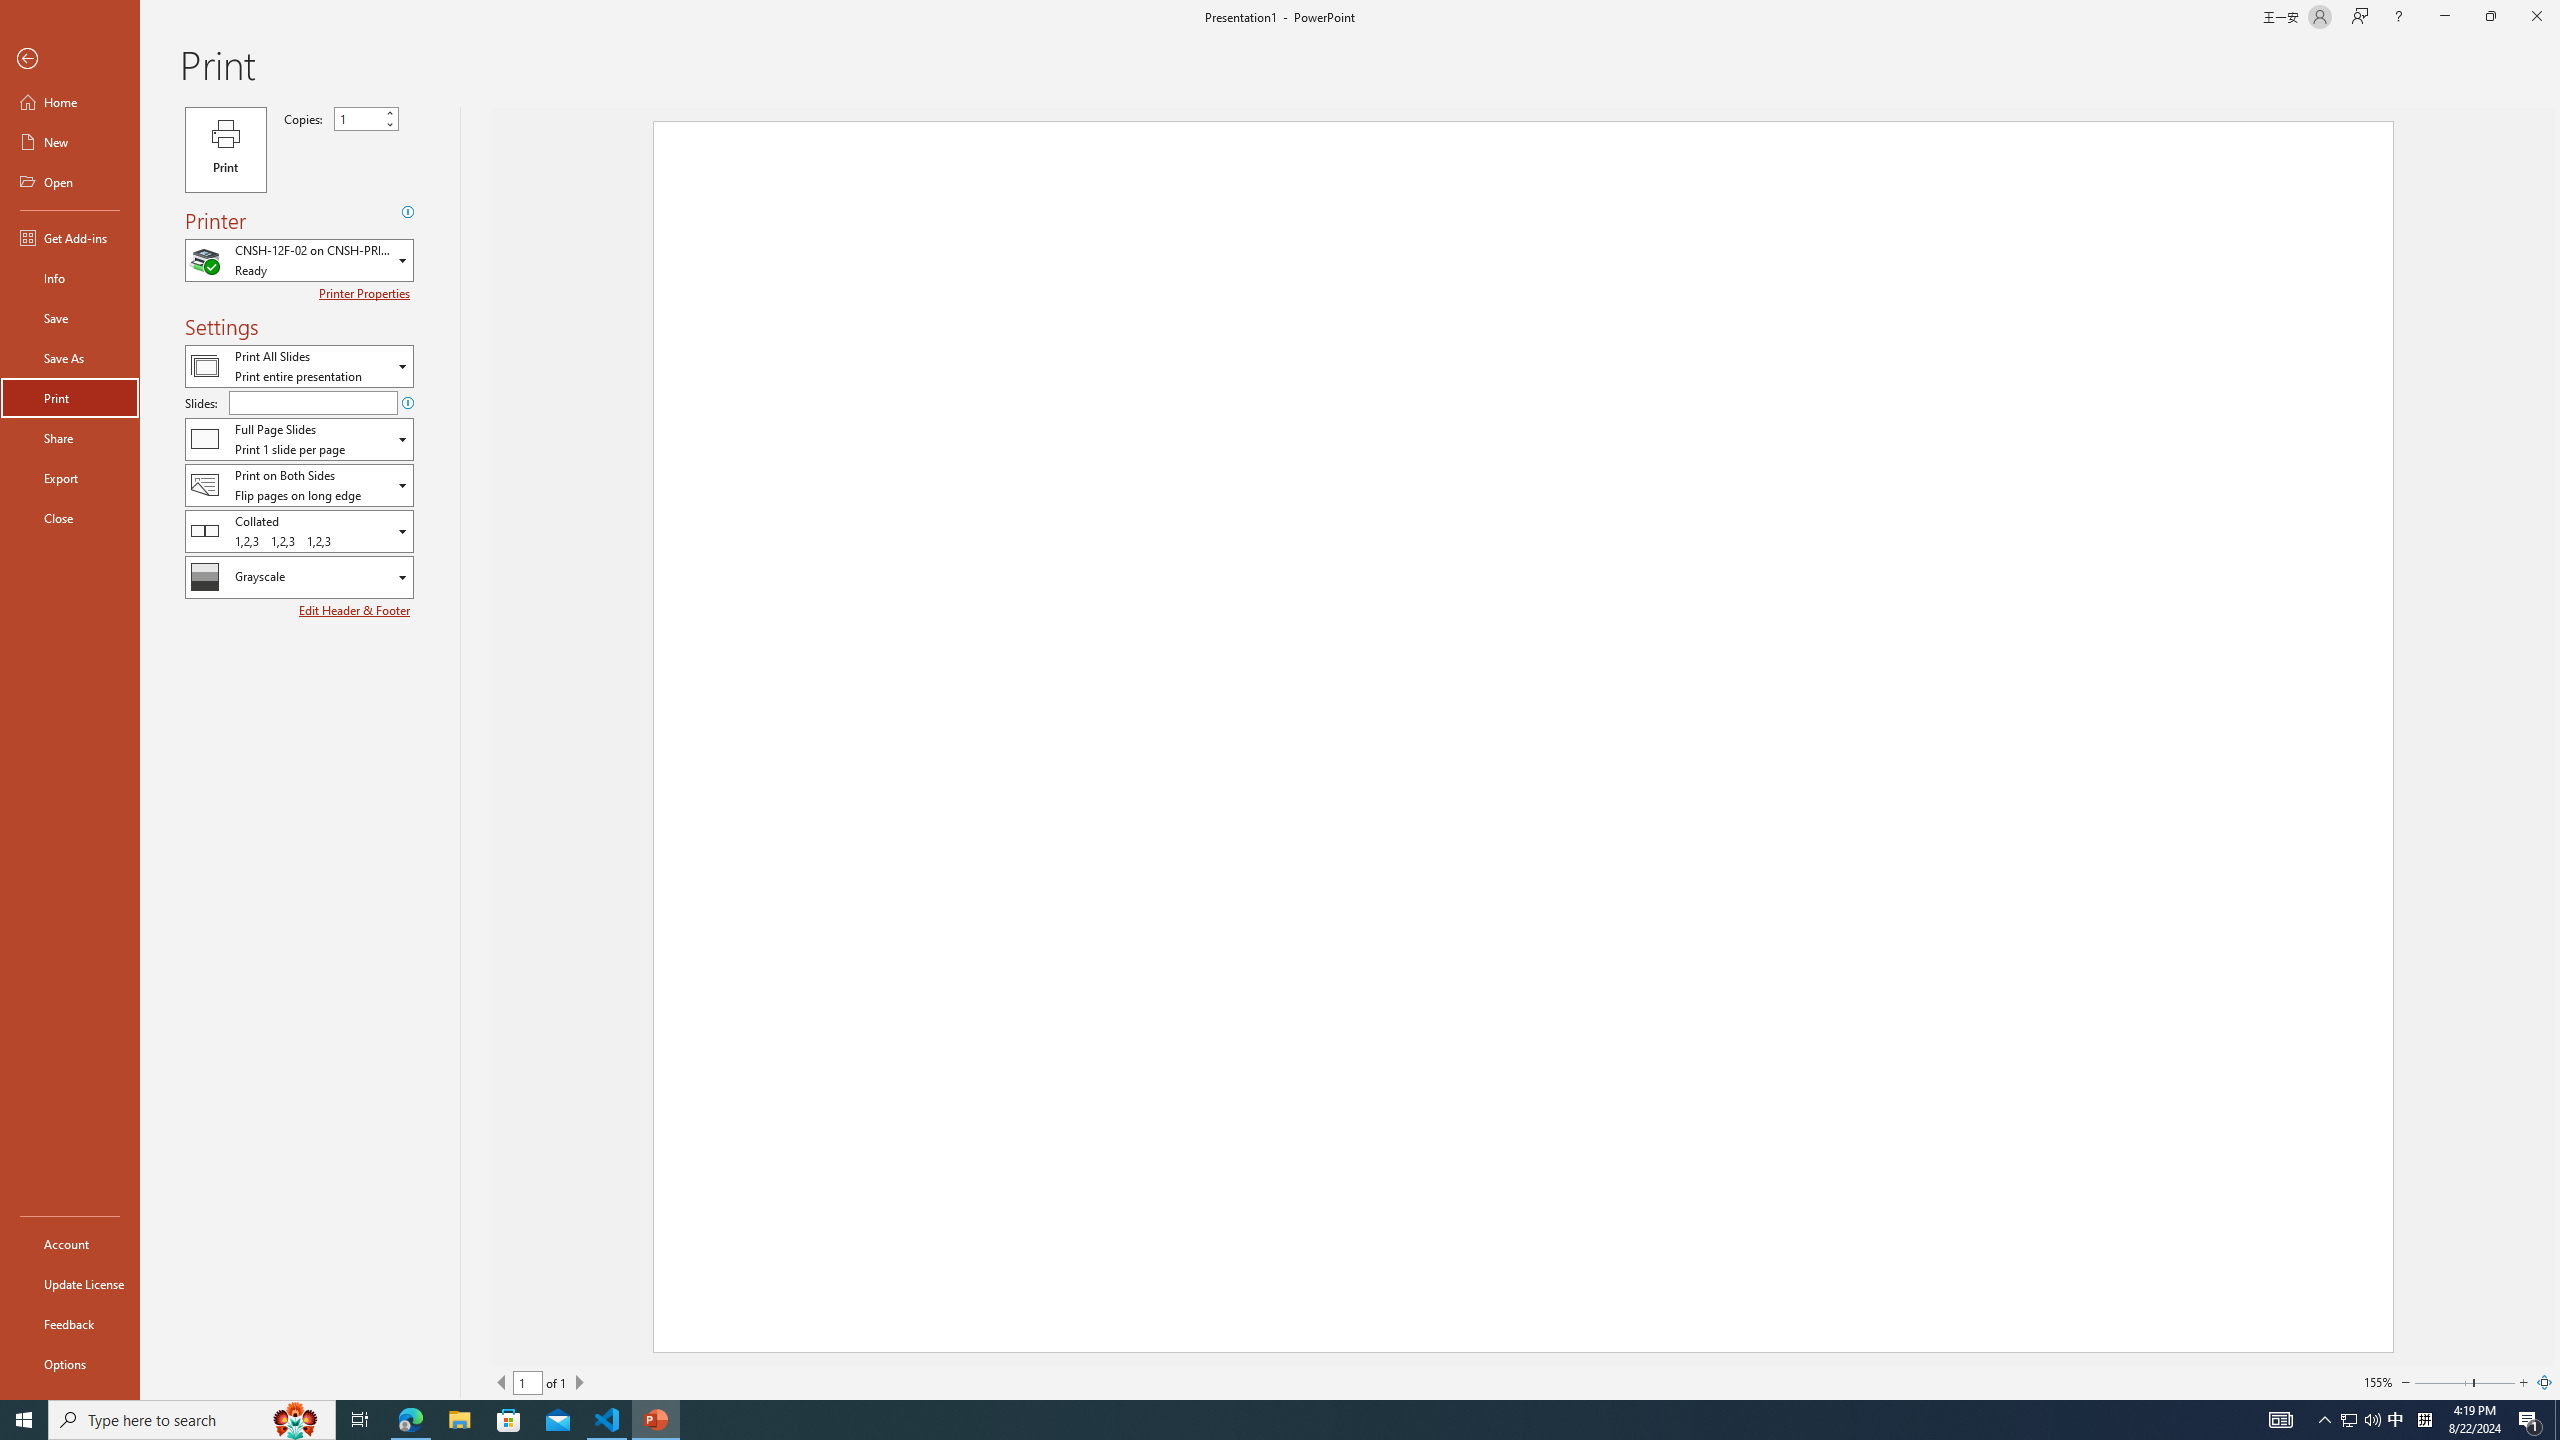 This screenshot has height=1440, width=2560. Describe the element at coordinates (70, 142) in the screenshot. I see `New` at that location.